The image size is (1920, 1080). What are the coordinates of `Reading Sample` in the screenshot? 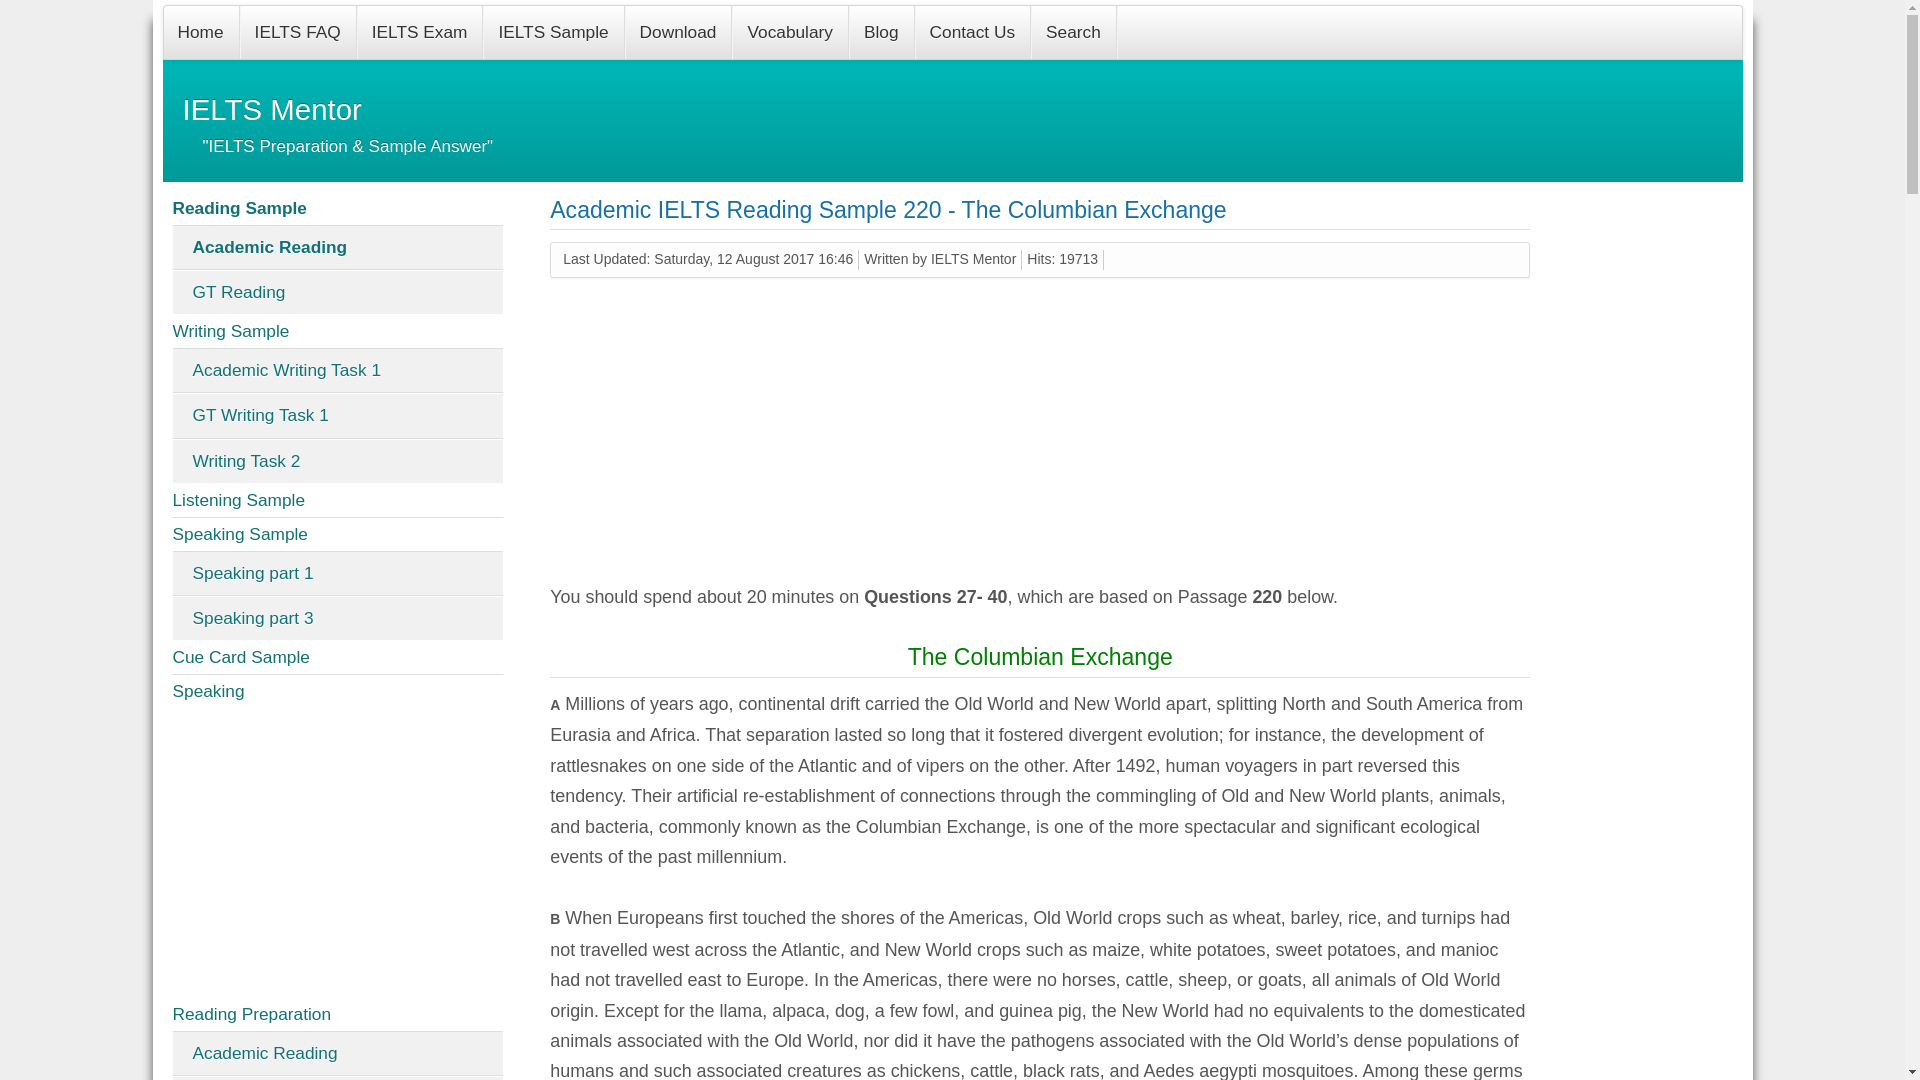 It's located at (338, 208).